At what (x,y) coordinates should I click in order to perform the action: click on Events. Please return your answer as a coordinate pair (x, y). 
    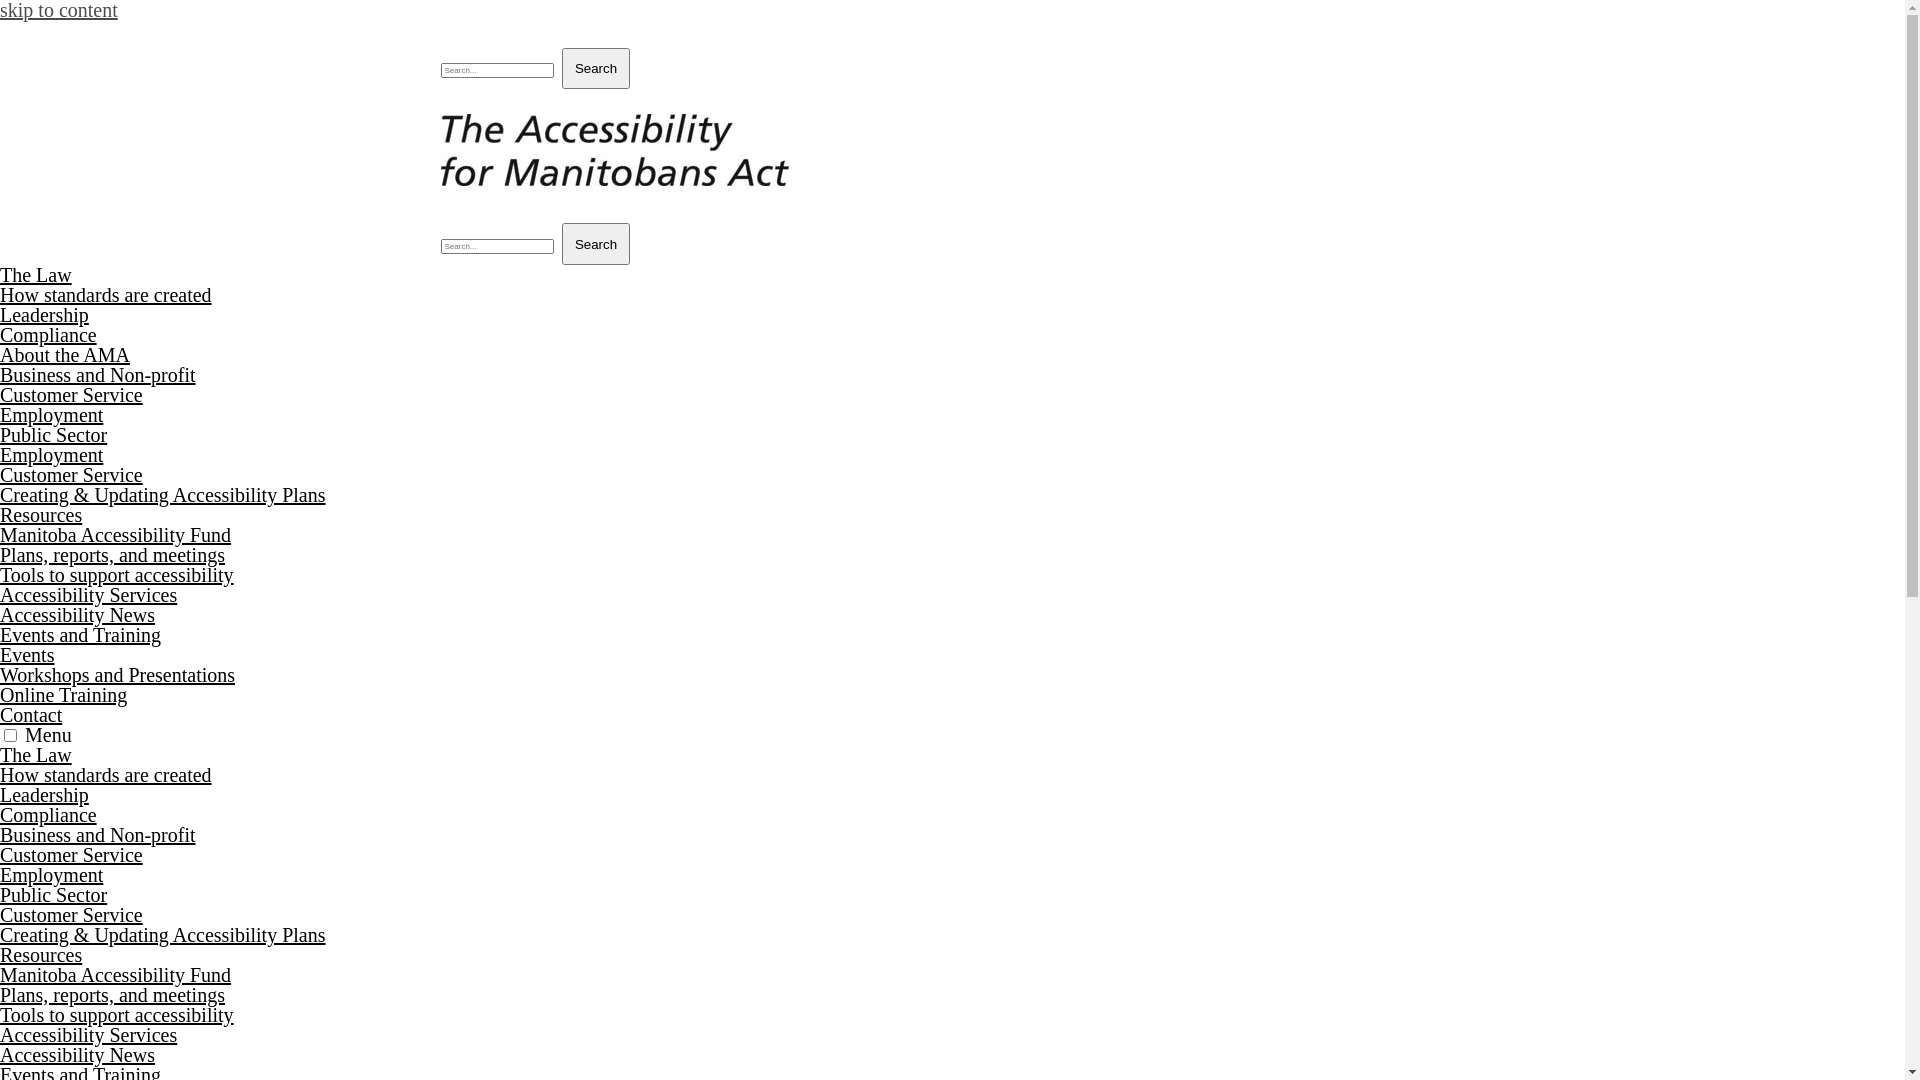
    Looking at the image, I should click on (27, 655).